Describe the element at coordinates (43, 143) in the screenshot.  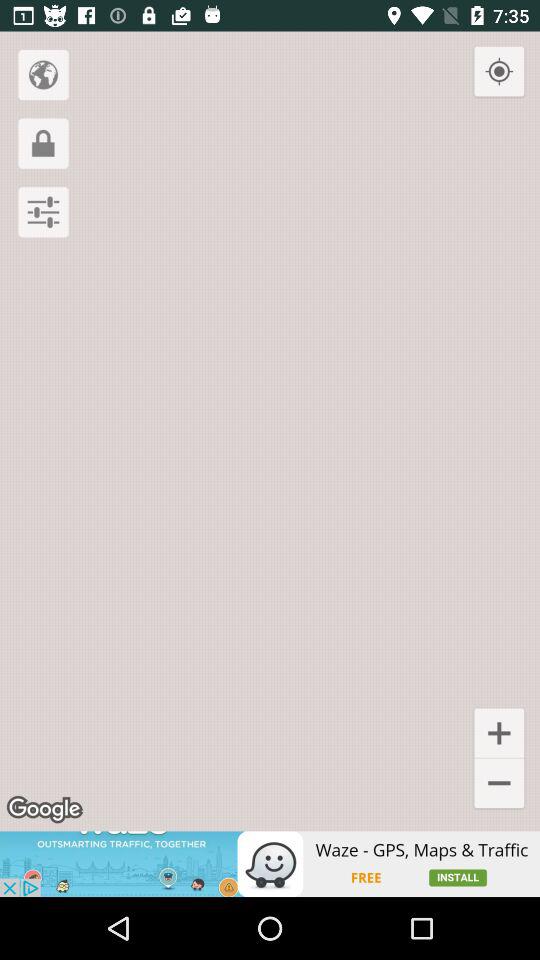
I see `go to looke` at that location.